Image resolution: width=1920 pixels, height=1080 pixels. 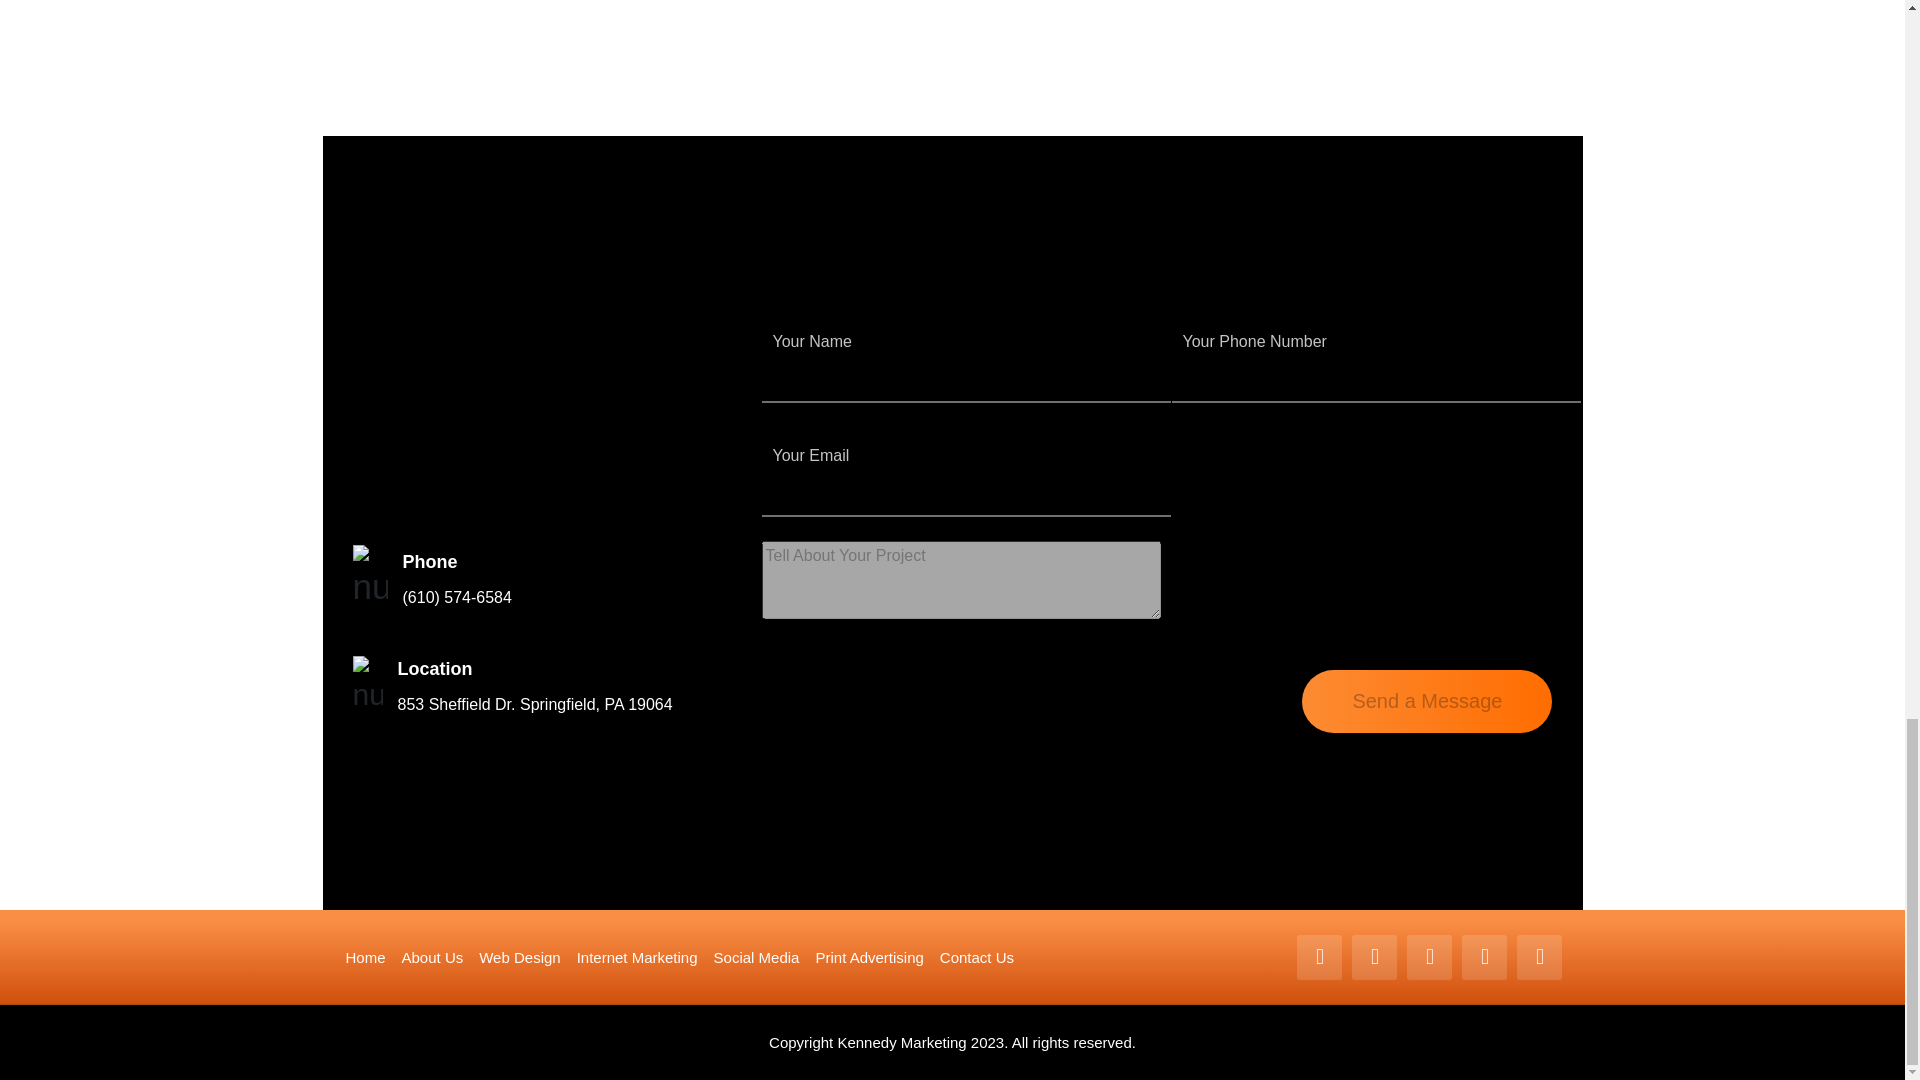 What do you see at coordinates (365, 957) in the screenshot?
I see `Home` at bounding box center [365, 957].